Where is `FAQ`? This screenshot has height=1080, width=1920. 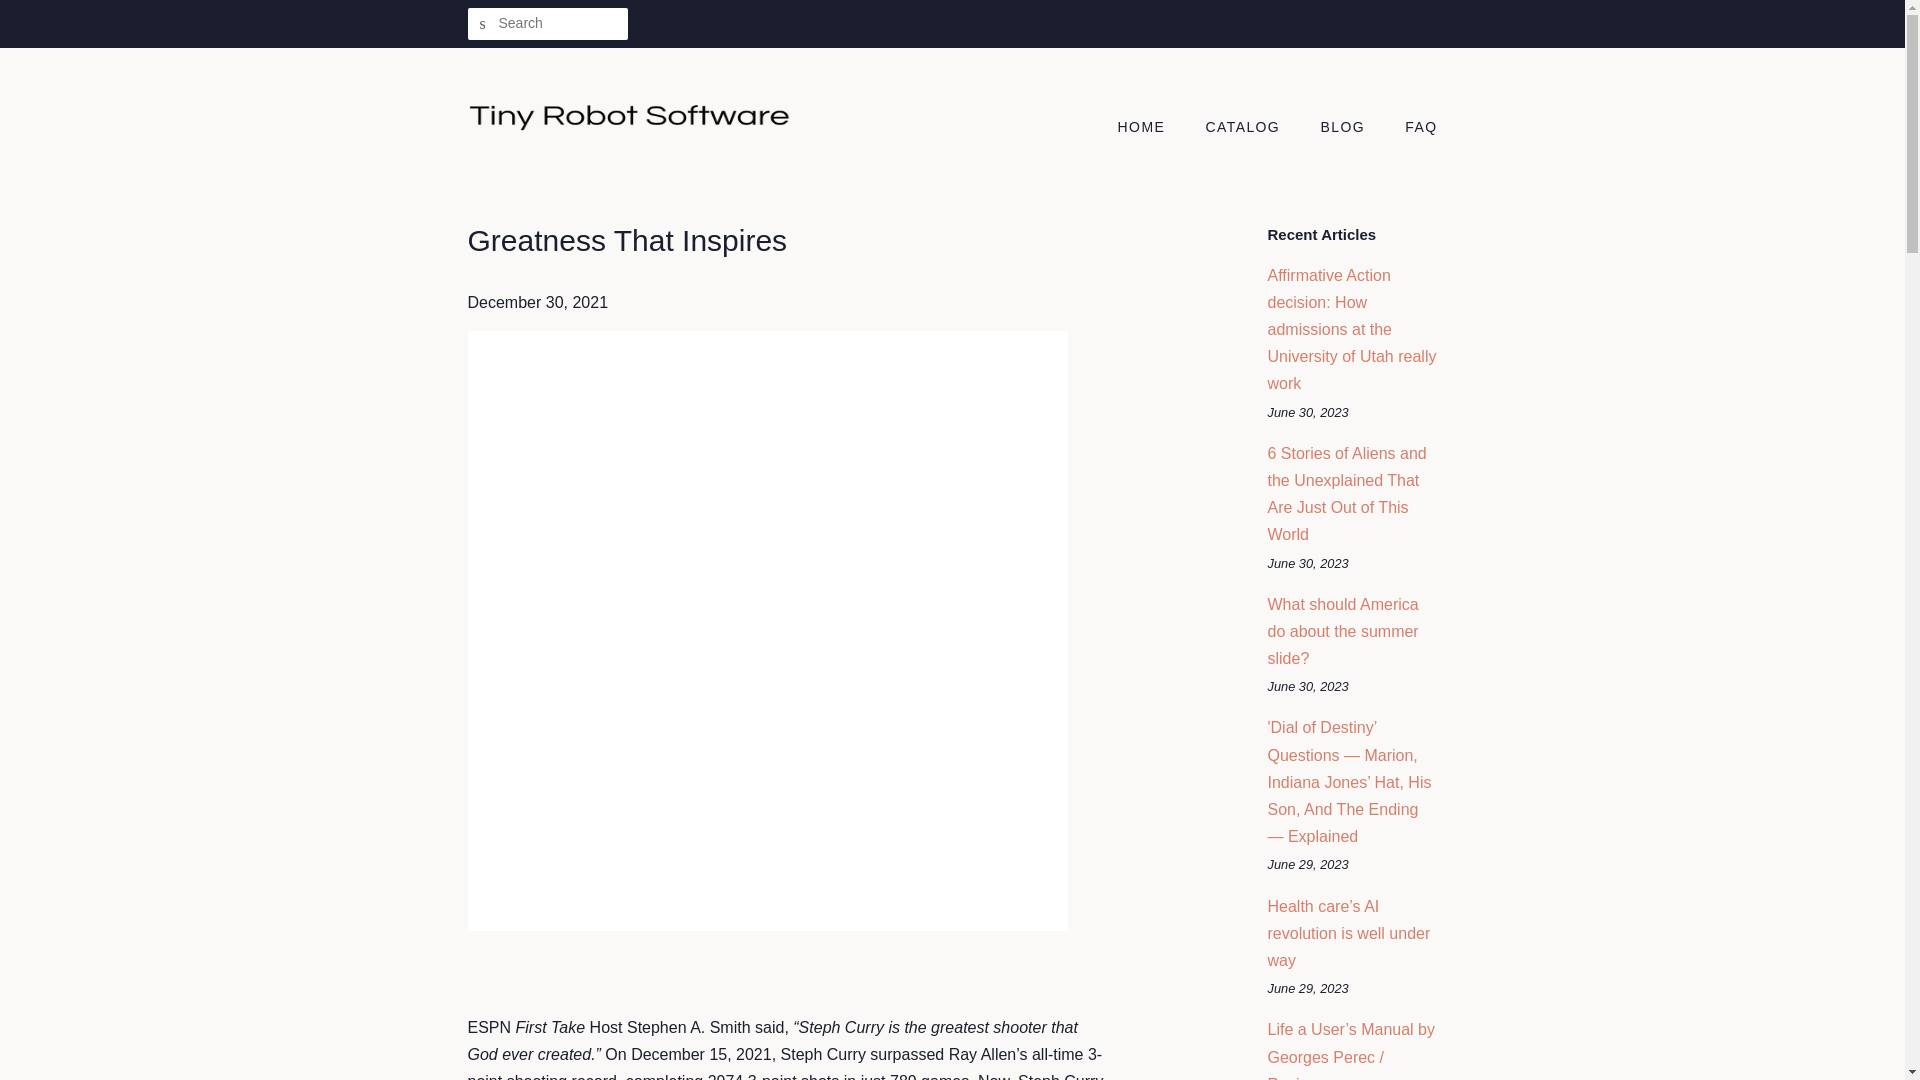 FAQ is located at coordinates (1413, 128).